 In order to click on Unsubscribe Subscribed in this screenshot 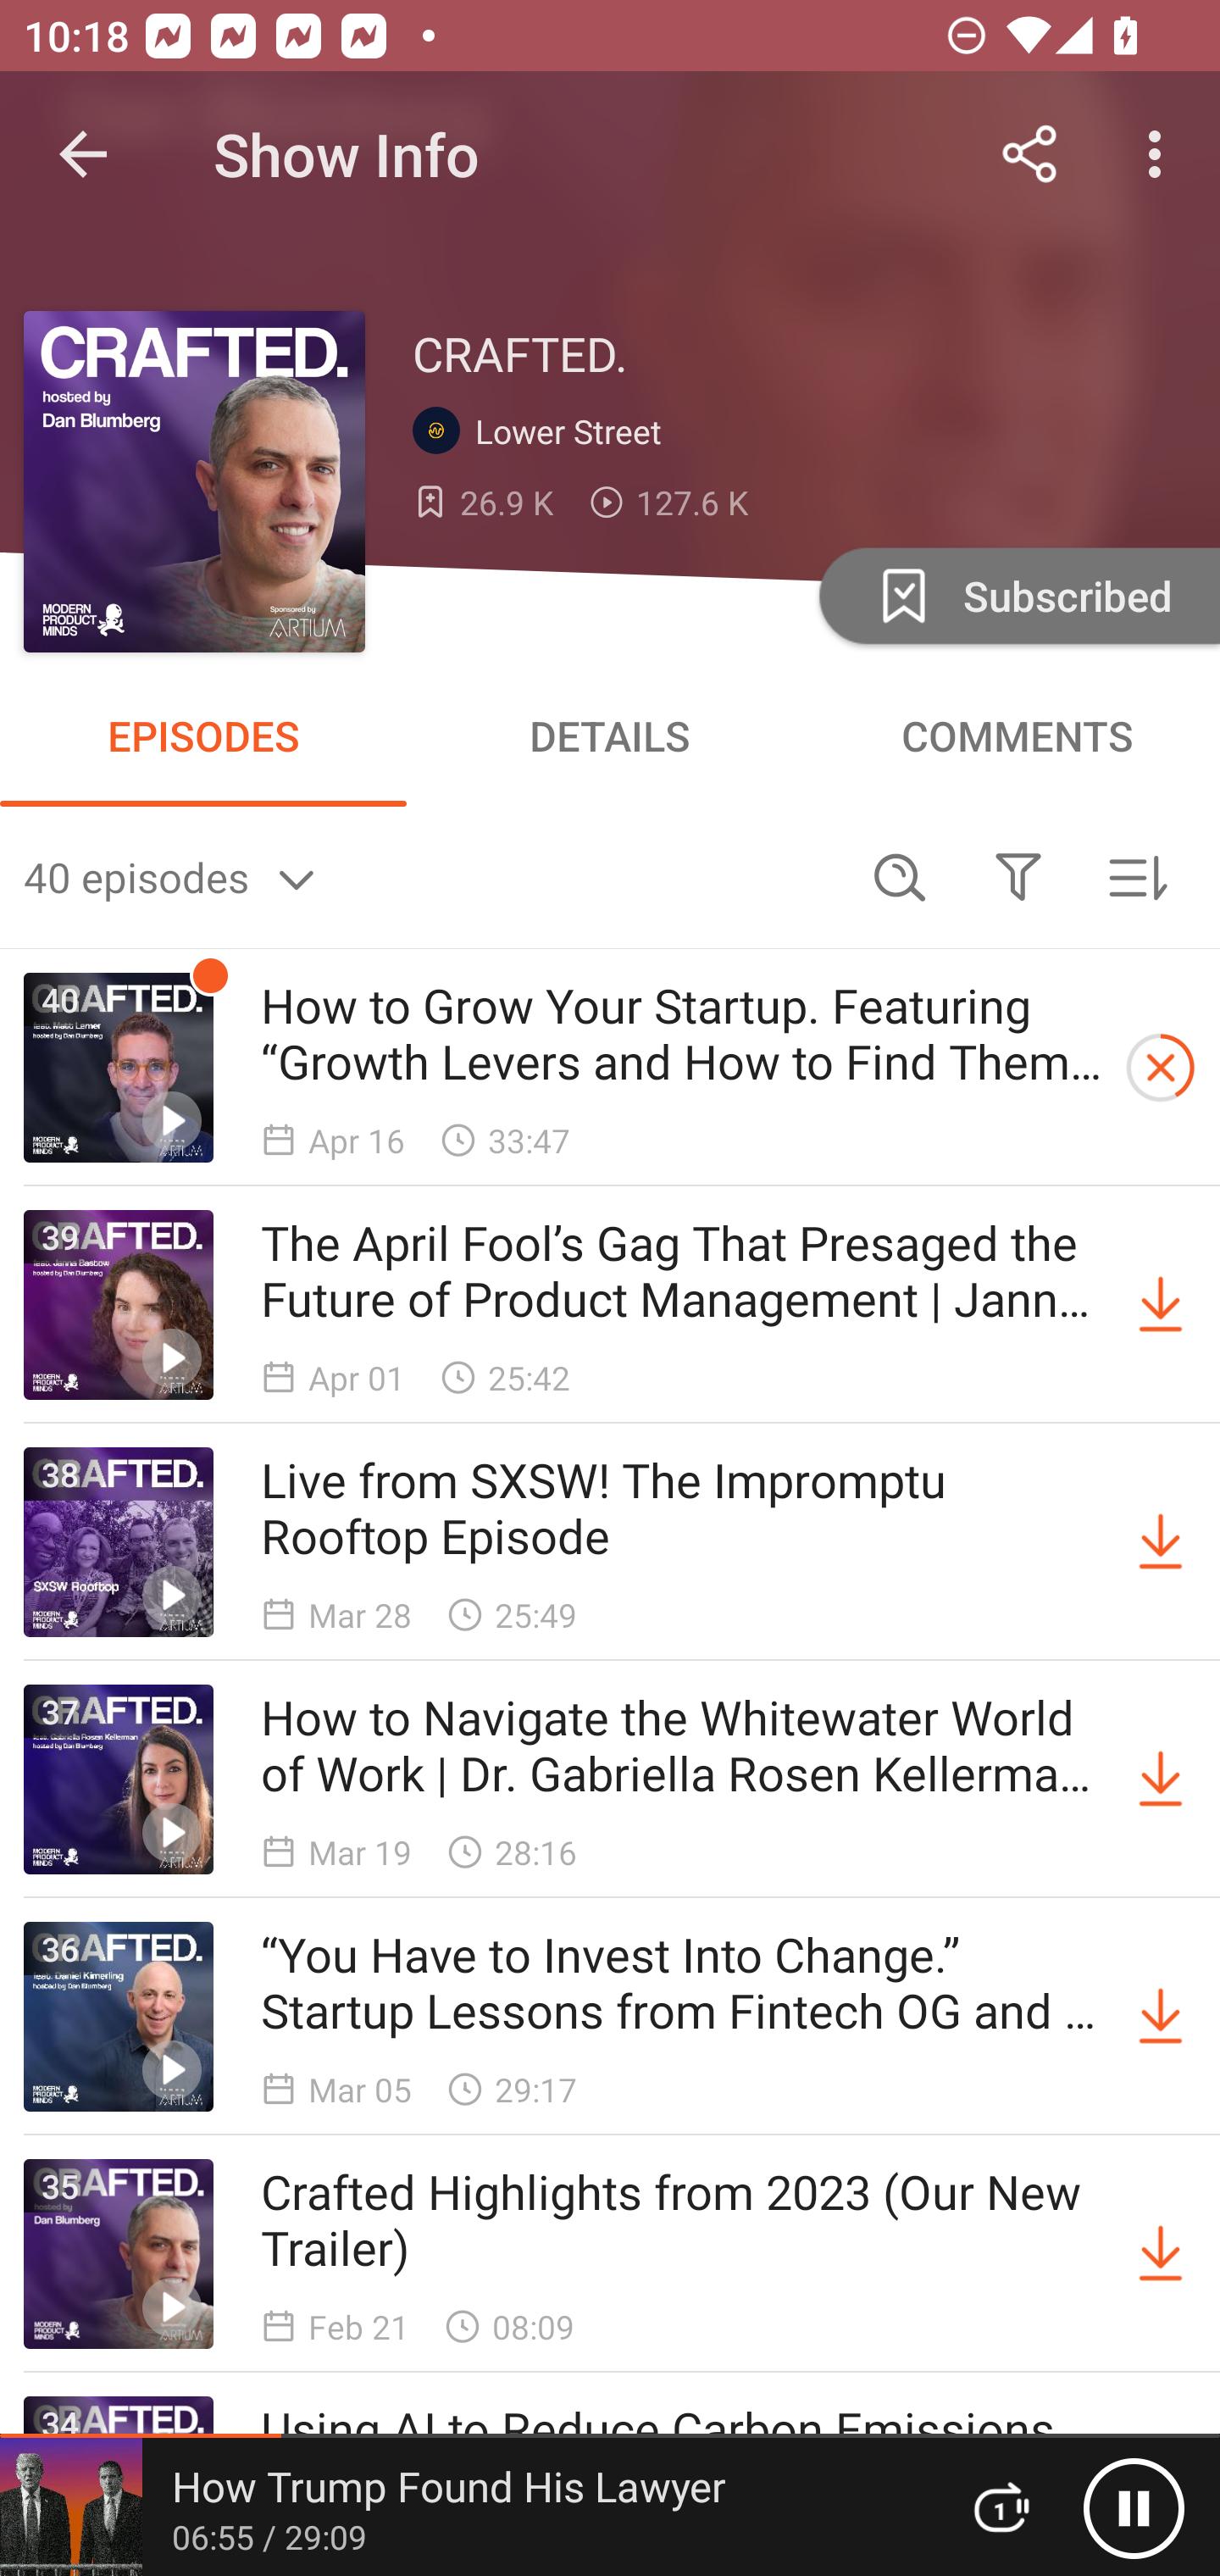, I will do `click(1017, 595)`.